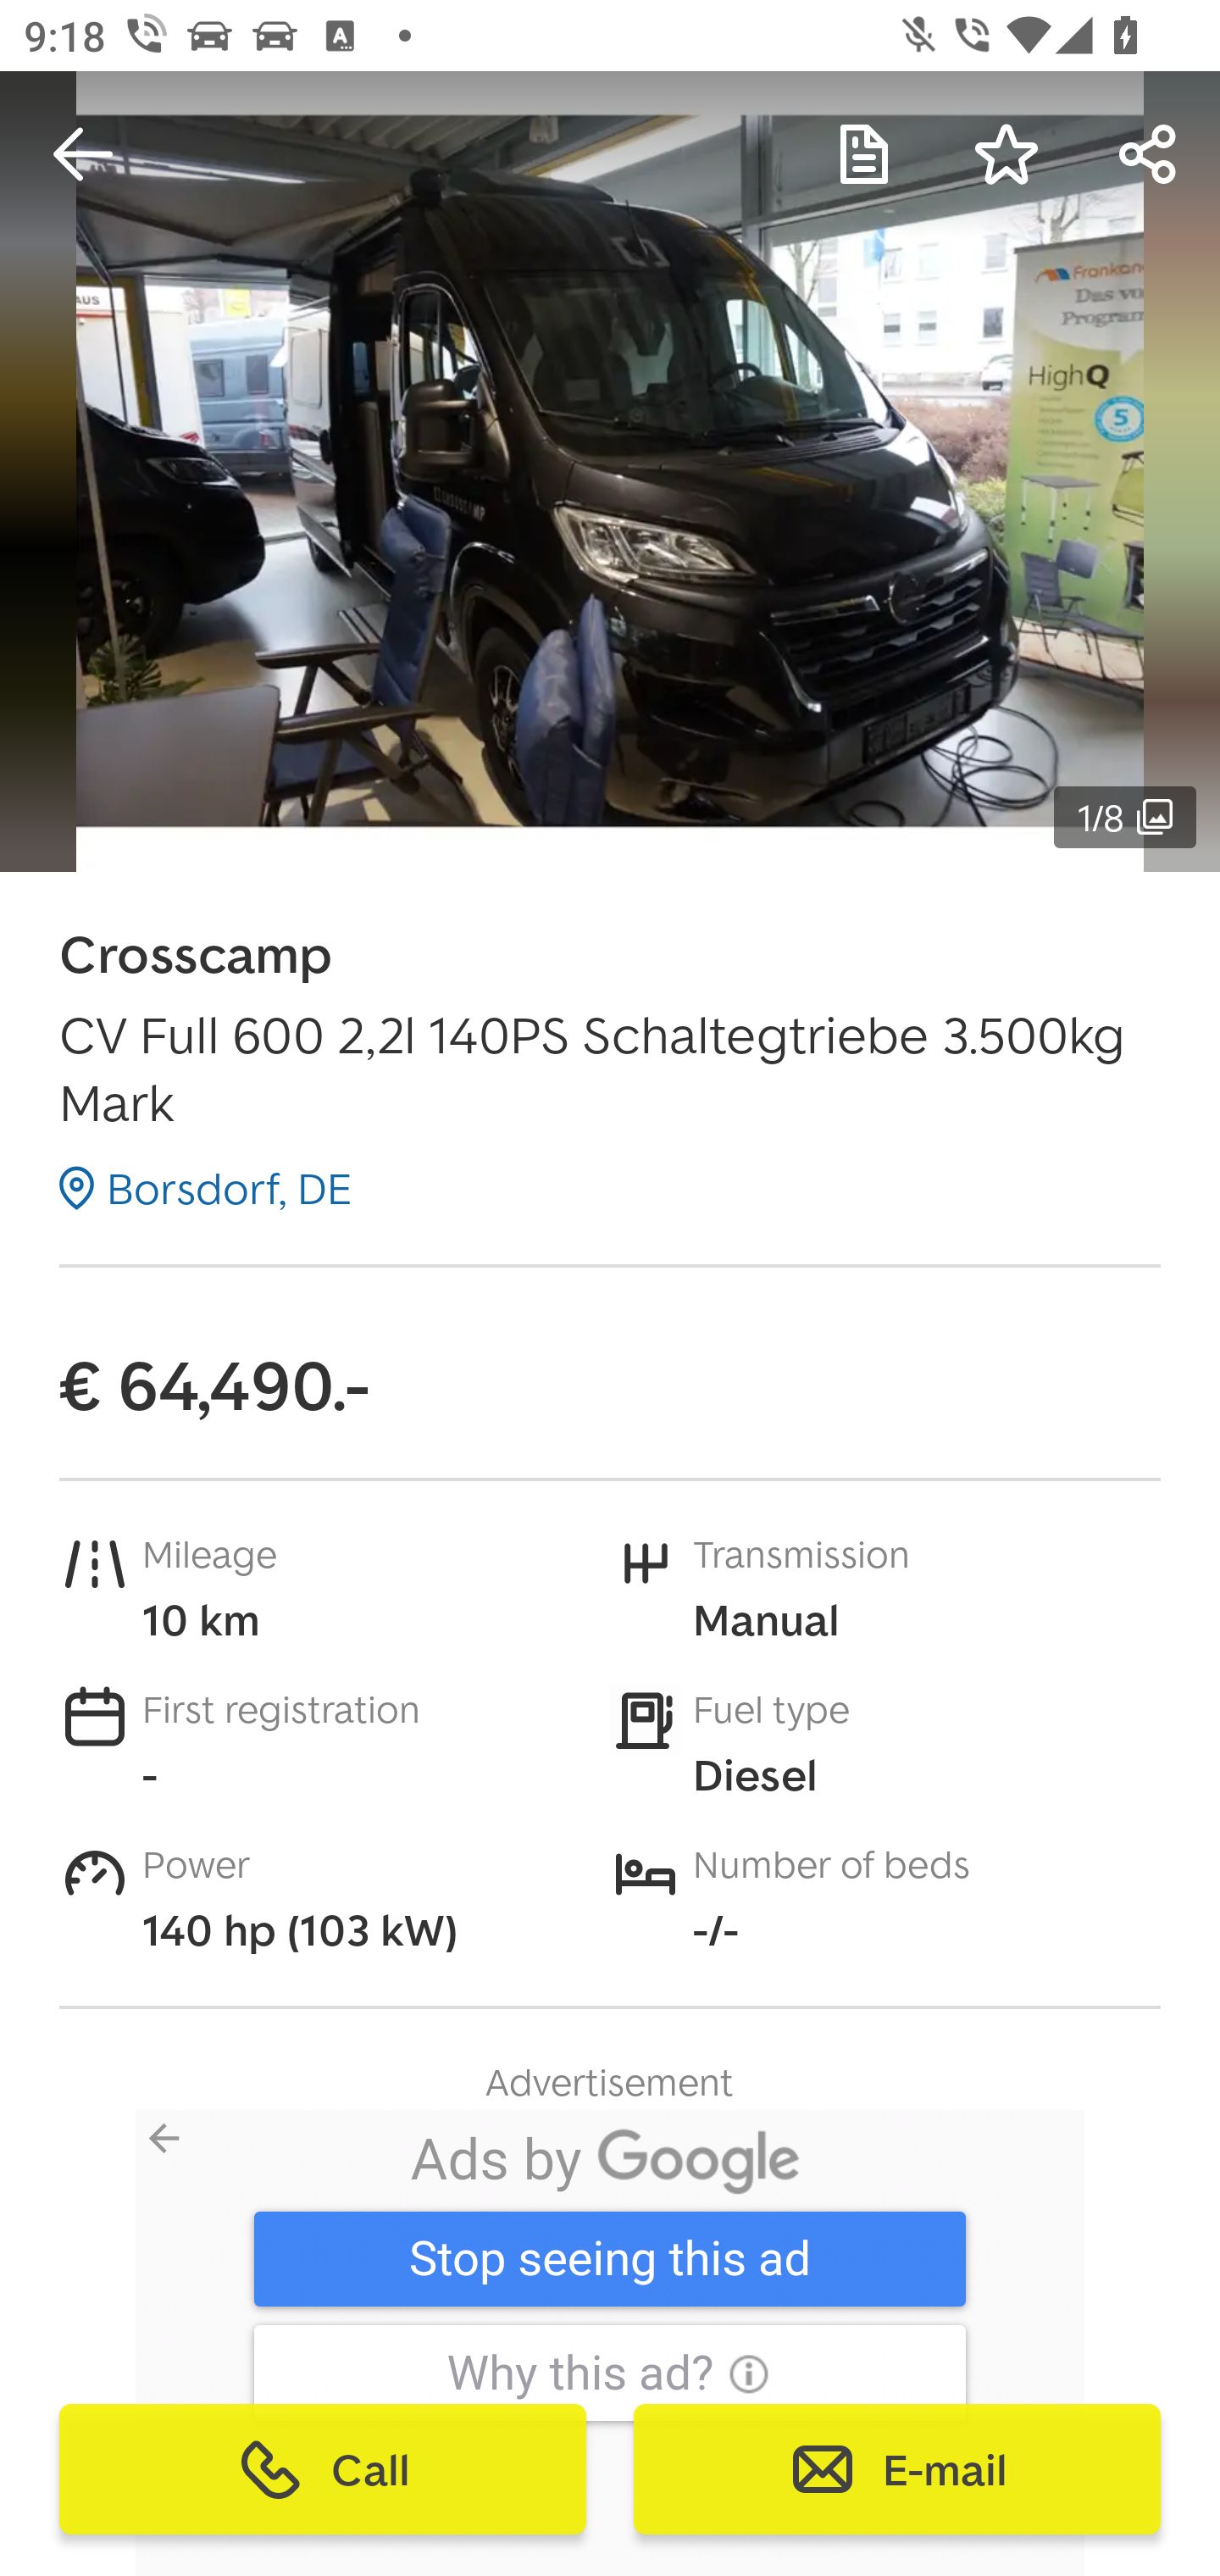  Describe the element at coordinates (602, 2272) in the screenshot. I see `用貸款供車更free 免抵押免全 保 用貸款供車更free 免抵押免全 保` at that location.